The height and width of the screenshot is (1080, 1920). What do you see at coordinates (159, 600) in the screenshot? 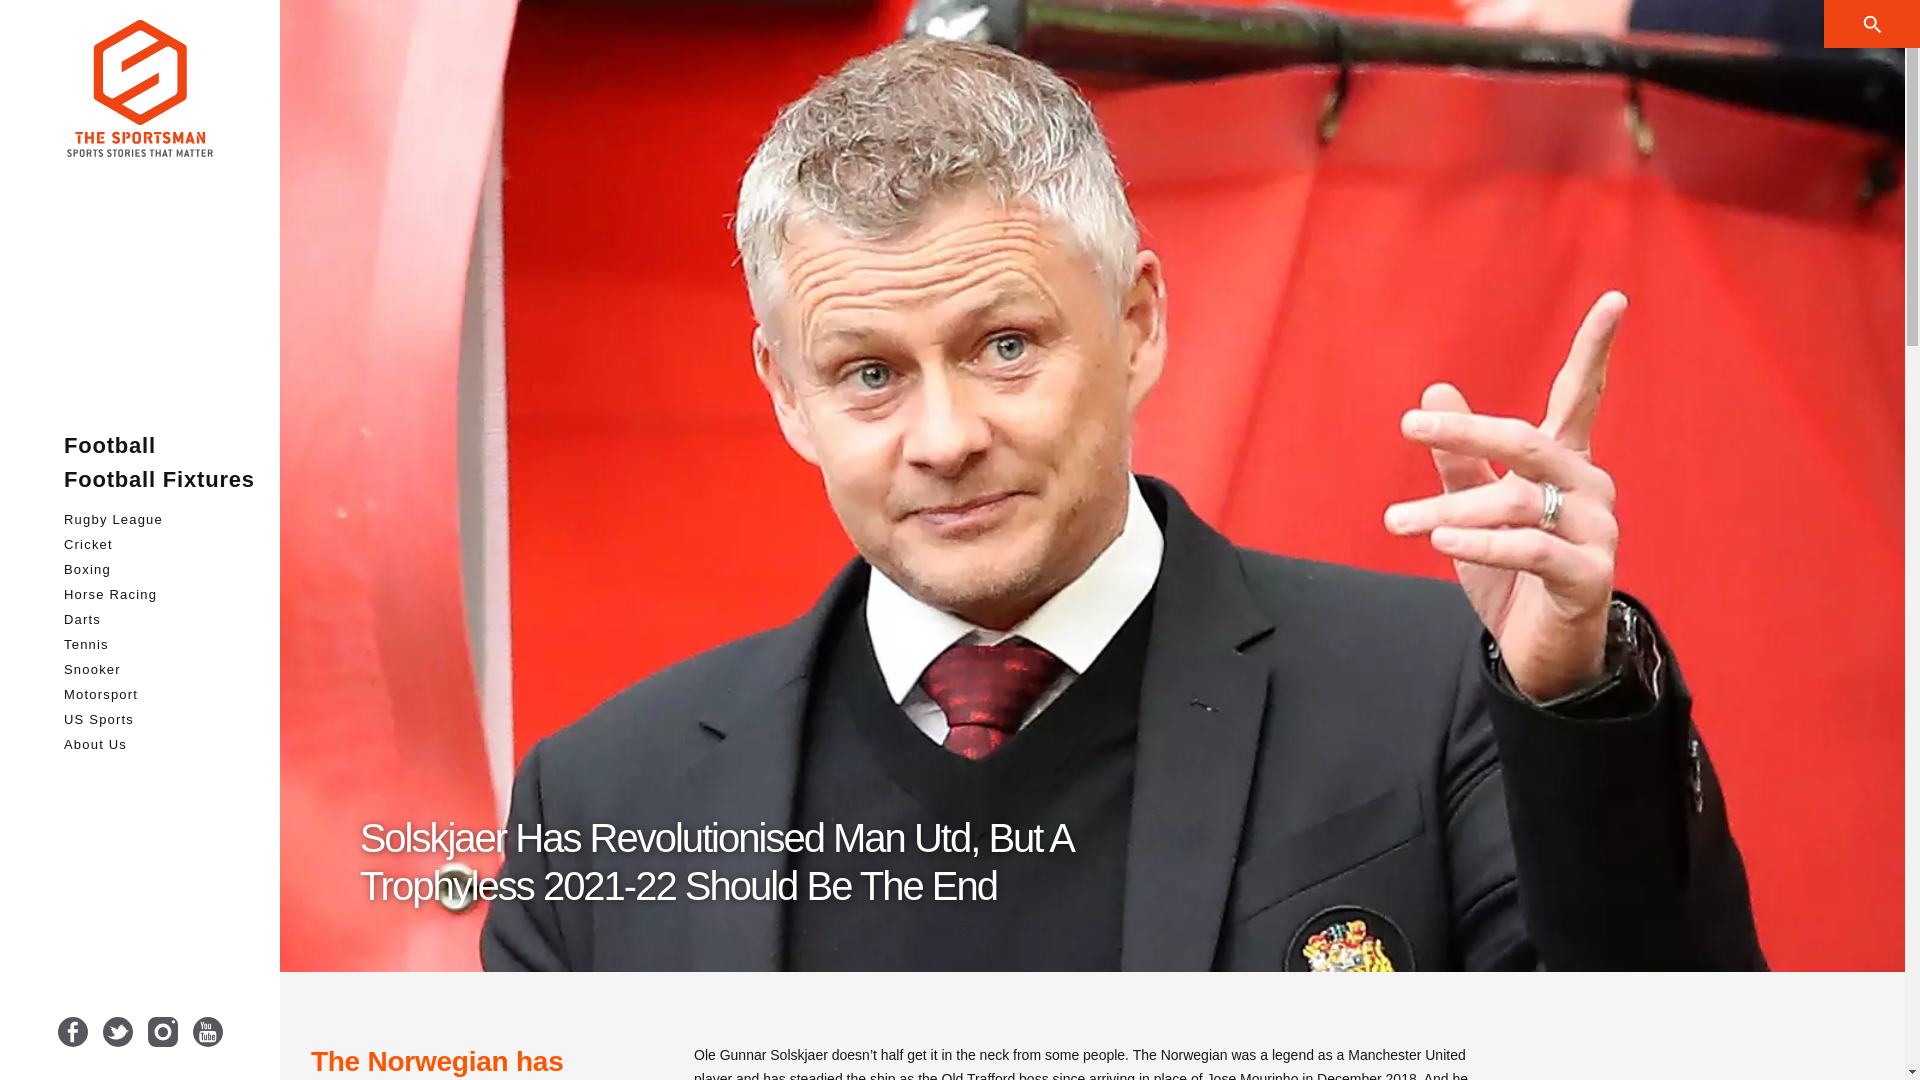
I see `Horse Racing` at bounding box center [159, 600].